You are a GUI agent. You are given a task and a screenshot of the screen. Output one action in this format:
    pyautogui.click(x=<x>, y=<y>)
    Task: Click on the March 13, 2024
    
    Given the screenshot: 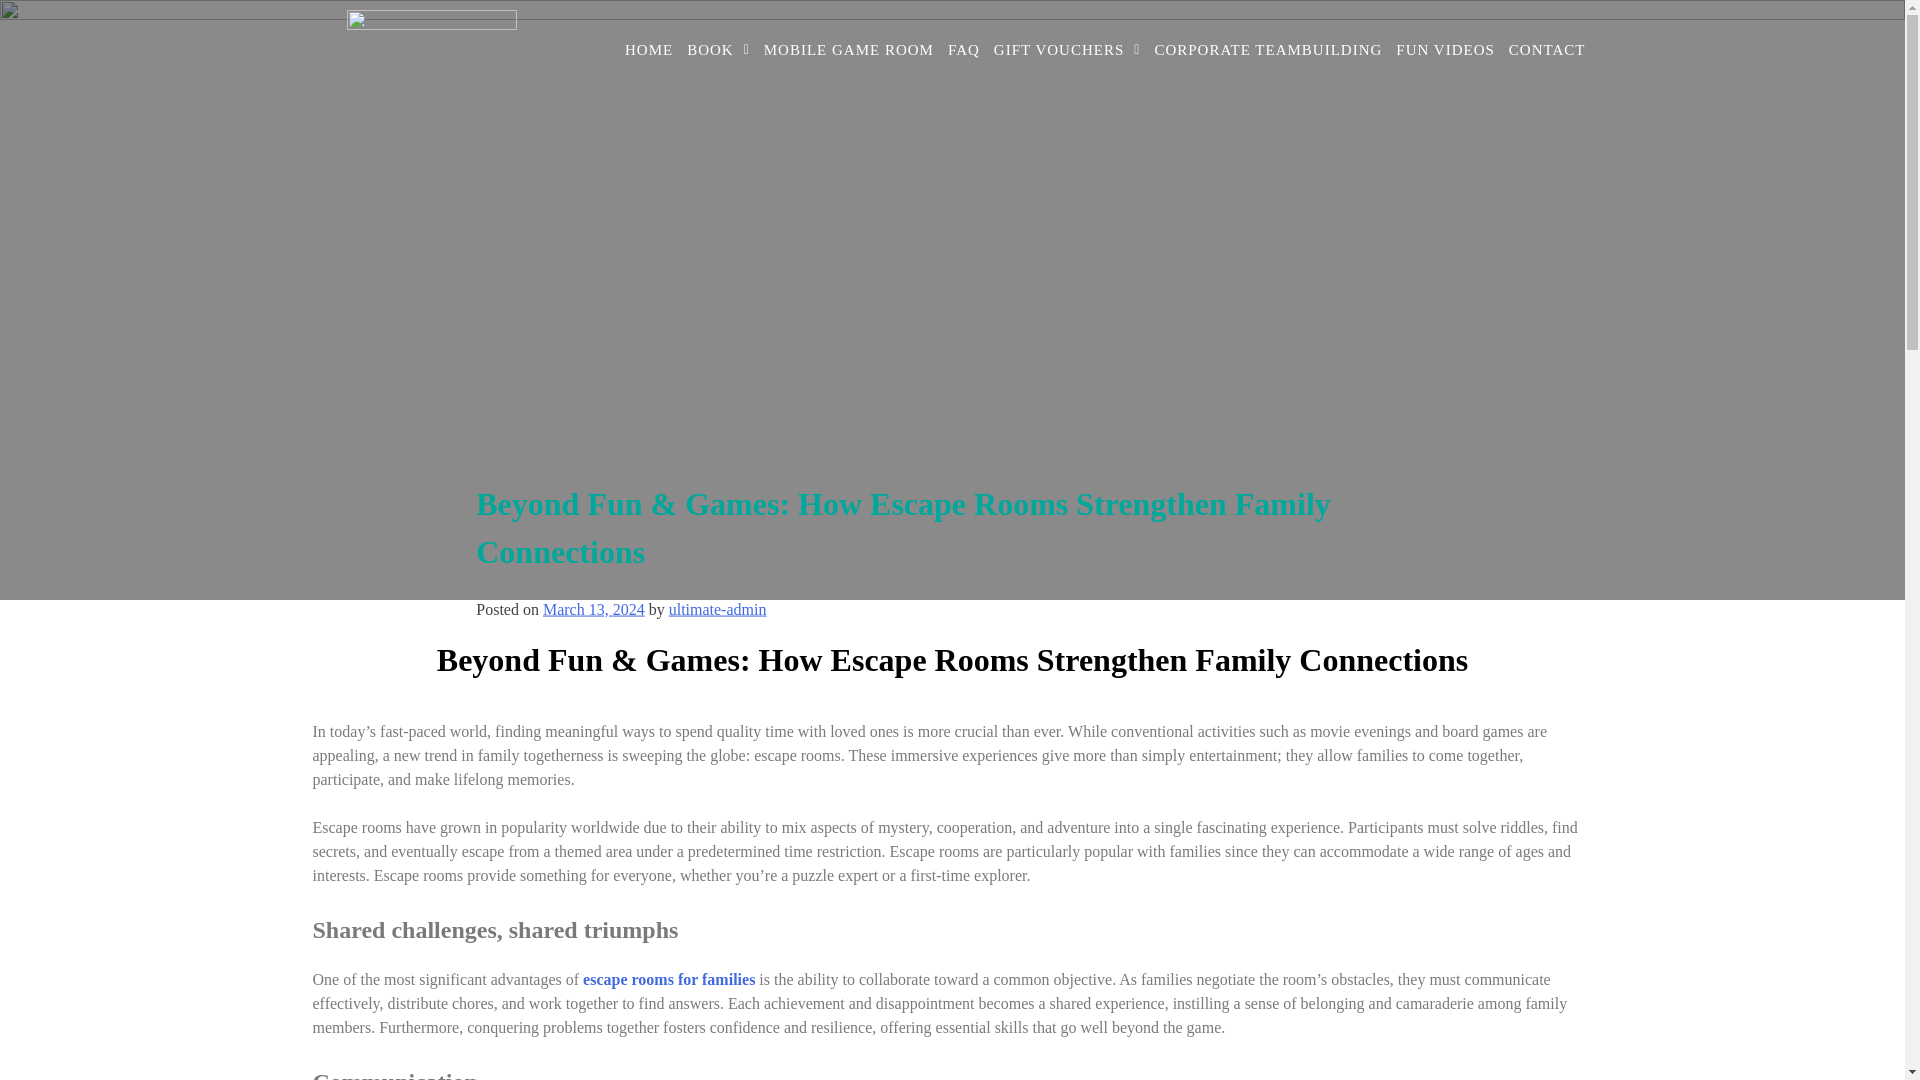 What is the action you would take?
    pyautogui.click(x=594, y=608)
    